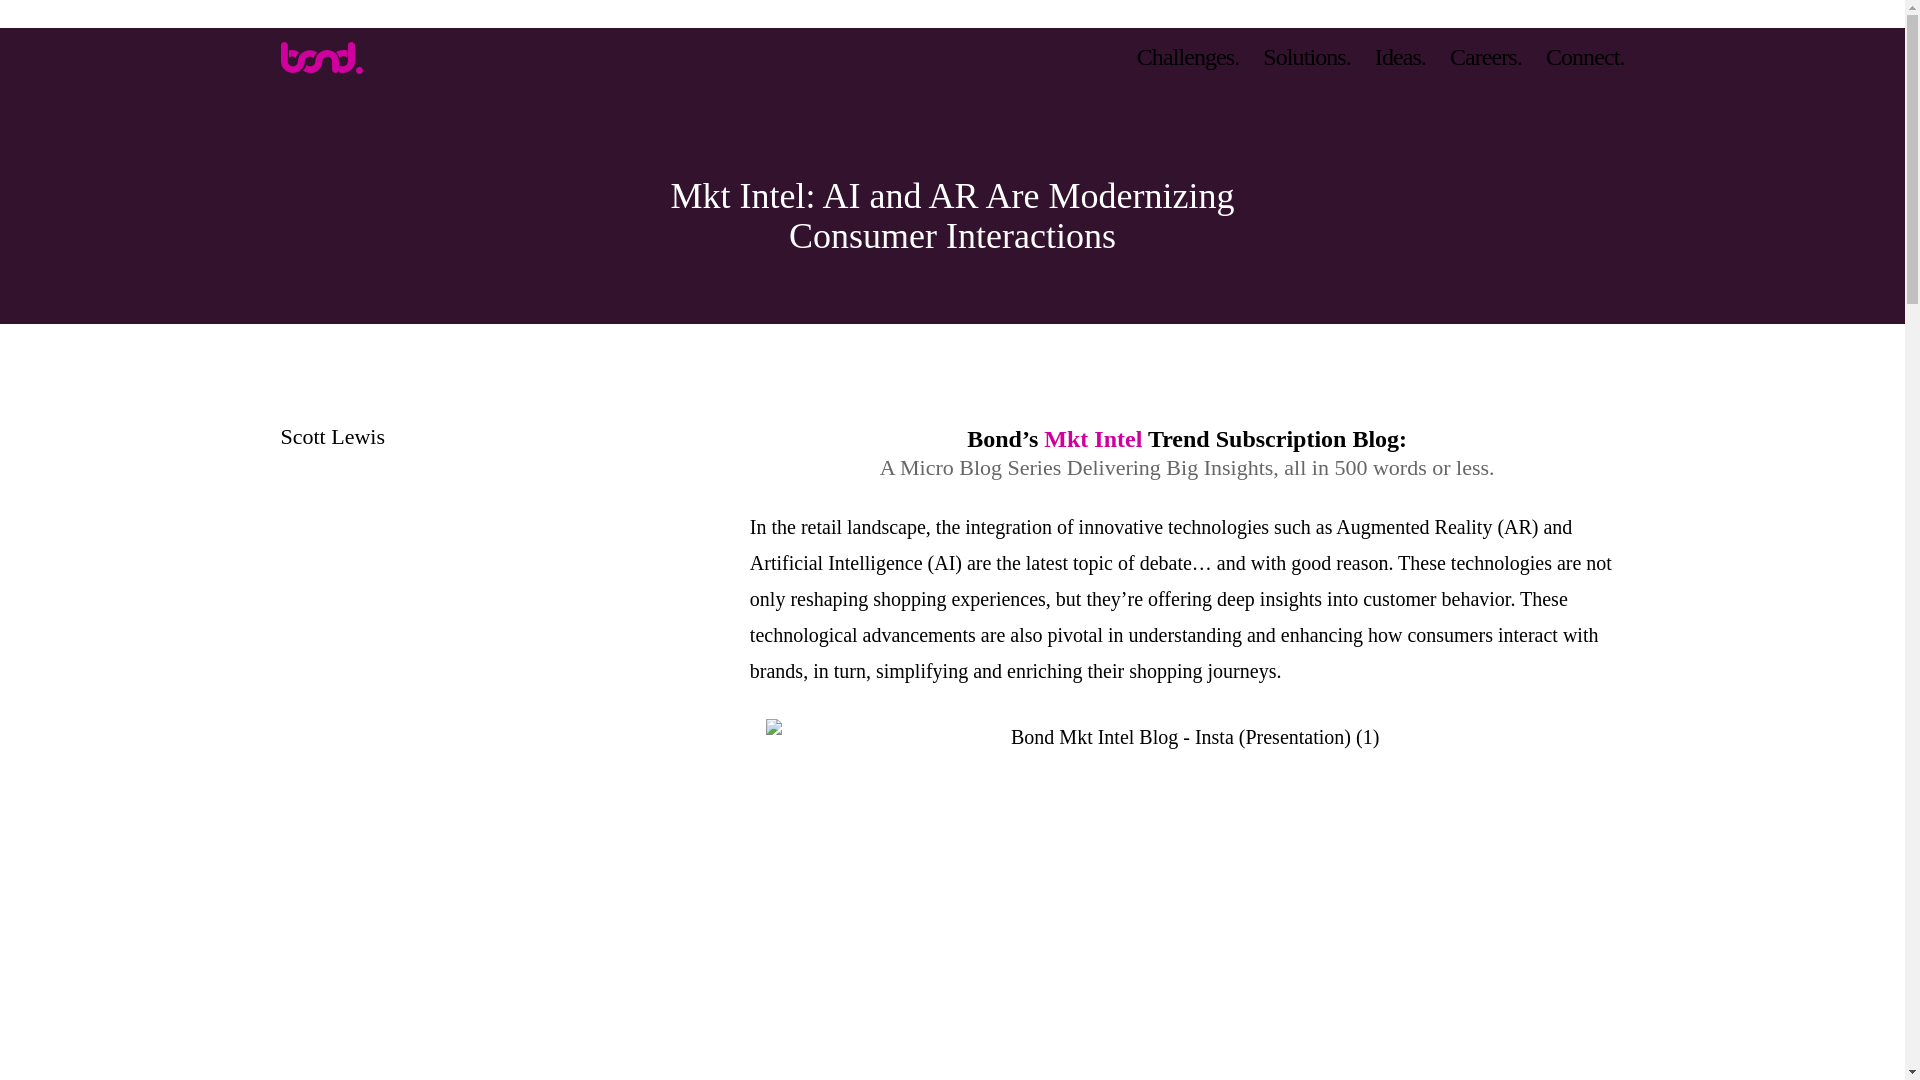  Describe the element at coordinates (1486, 56) in the screenshot. I see `Careers.` at that location.